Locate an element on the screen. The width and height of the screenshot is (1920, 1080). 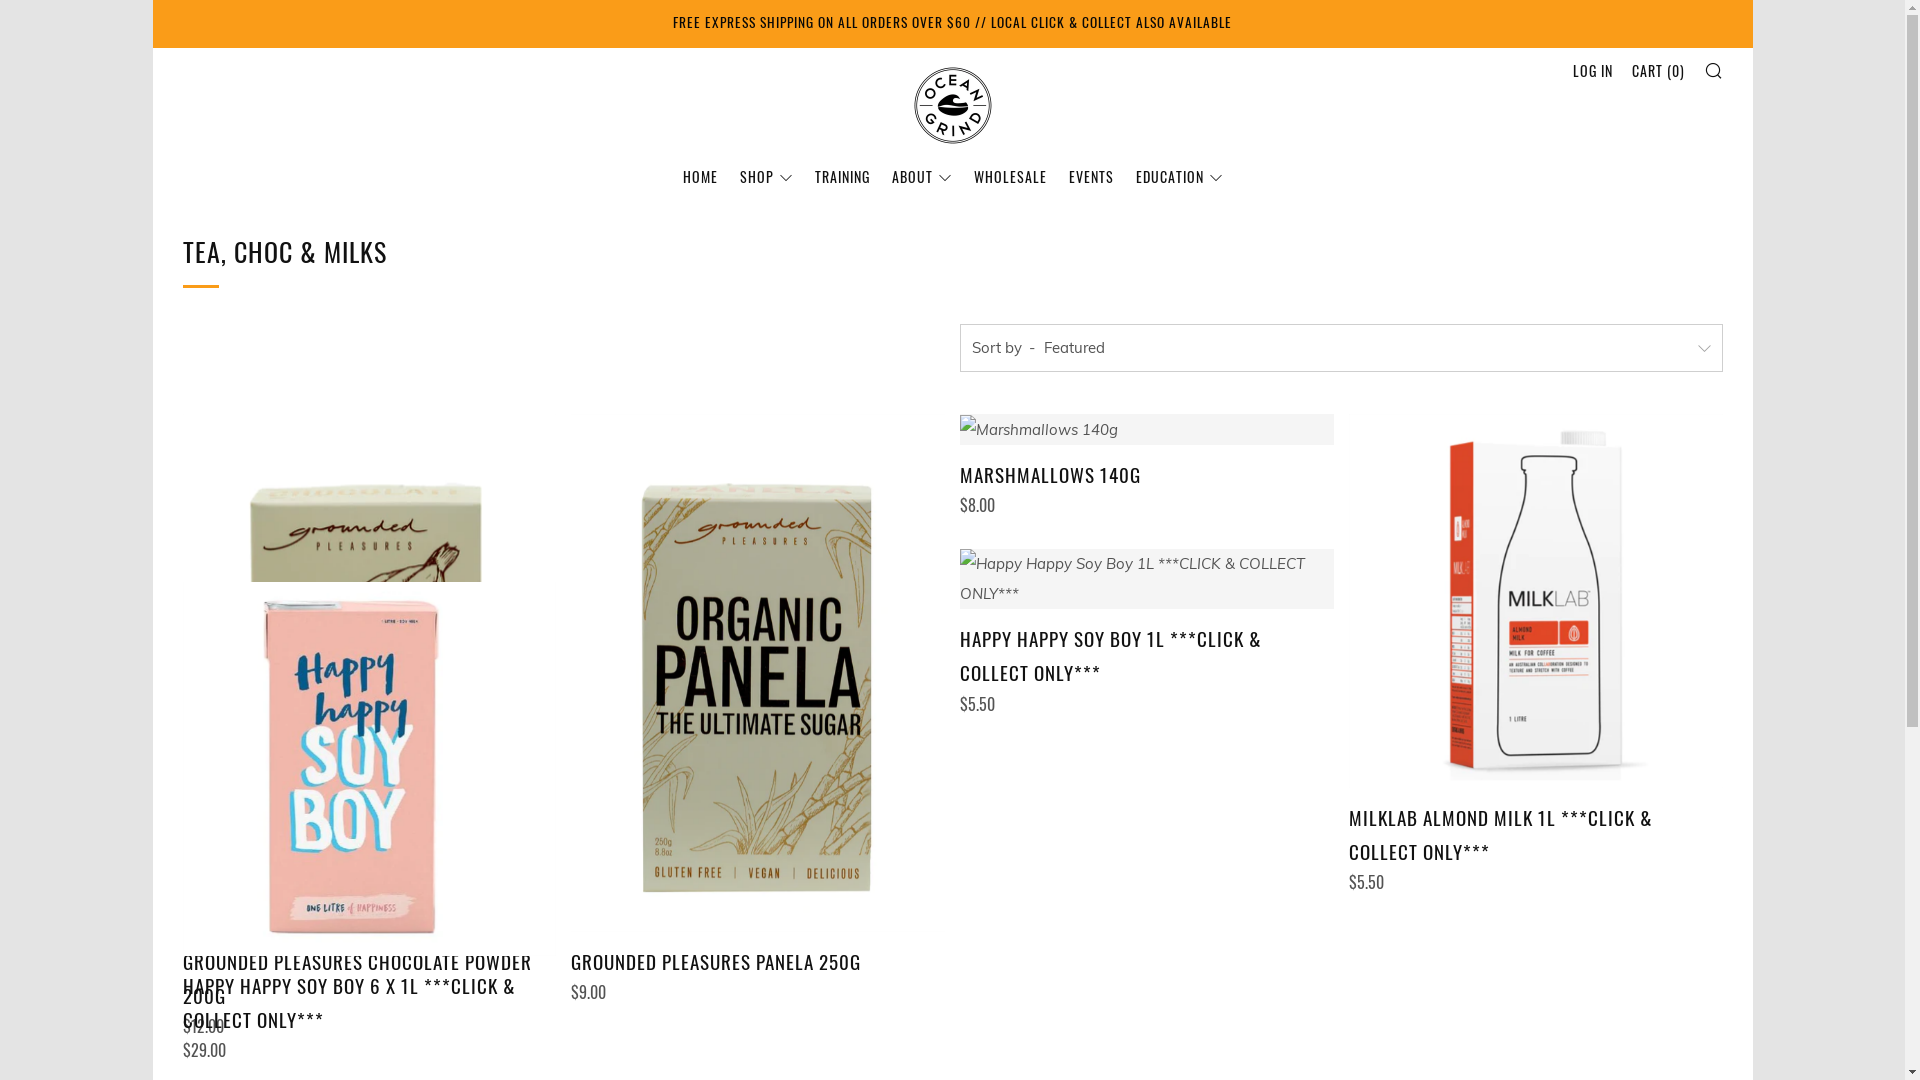
EDUCATION is located at coordinates (1180, 176).